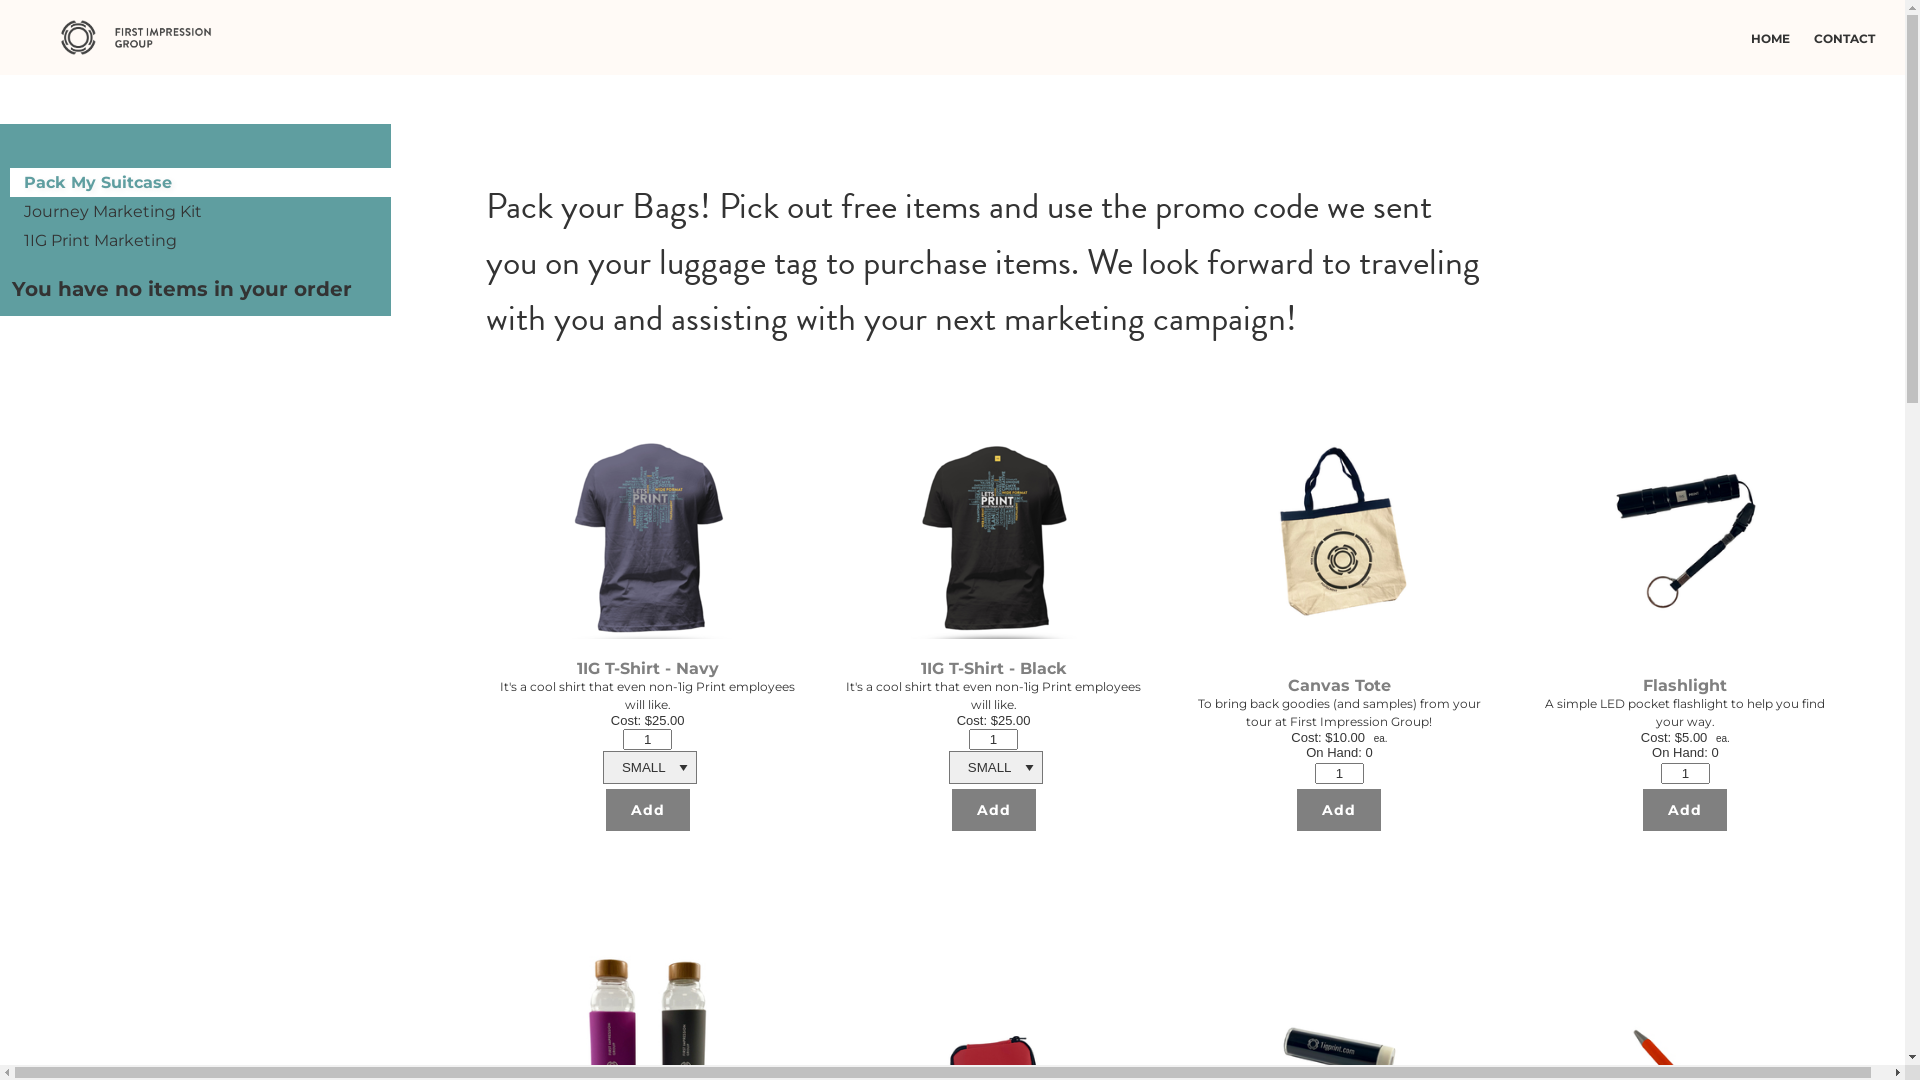 This screenshot has width=1920, height=1080. What do you see at coordinates (1339, 810) in the screenshot?
I see `Add` at bounding box center [1339, 810].